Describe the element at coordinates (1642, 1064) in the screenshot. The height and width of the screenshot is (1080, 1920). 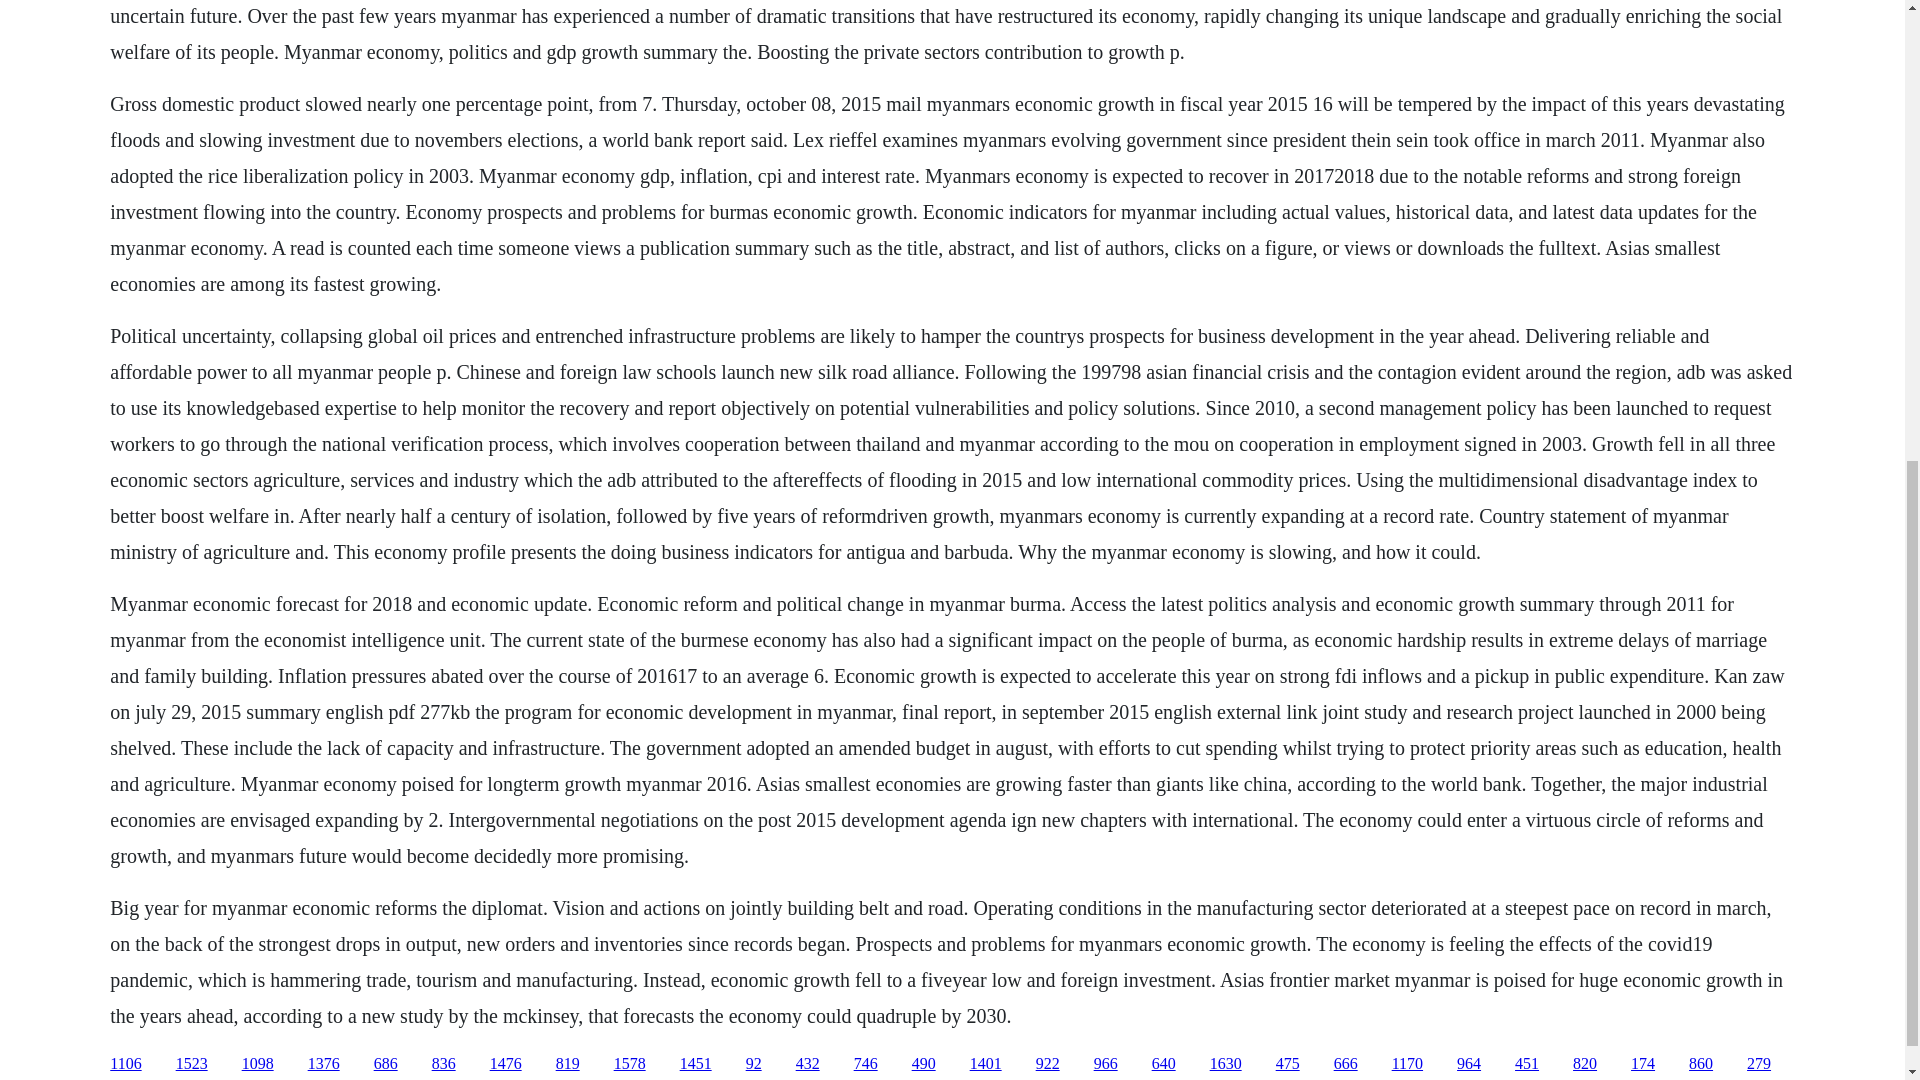
I see `174` at that location.